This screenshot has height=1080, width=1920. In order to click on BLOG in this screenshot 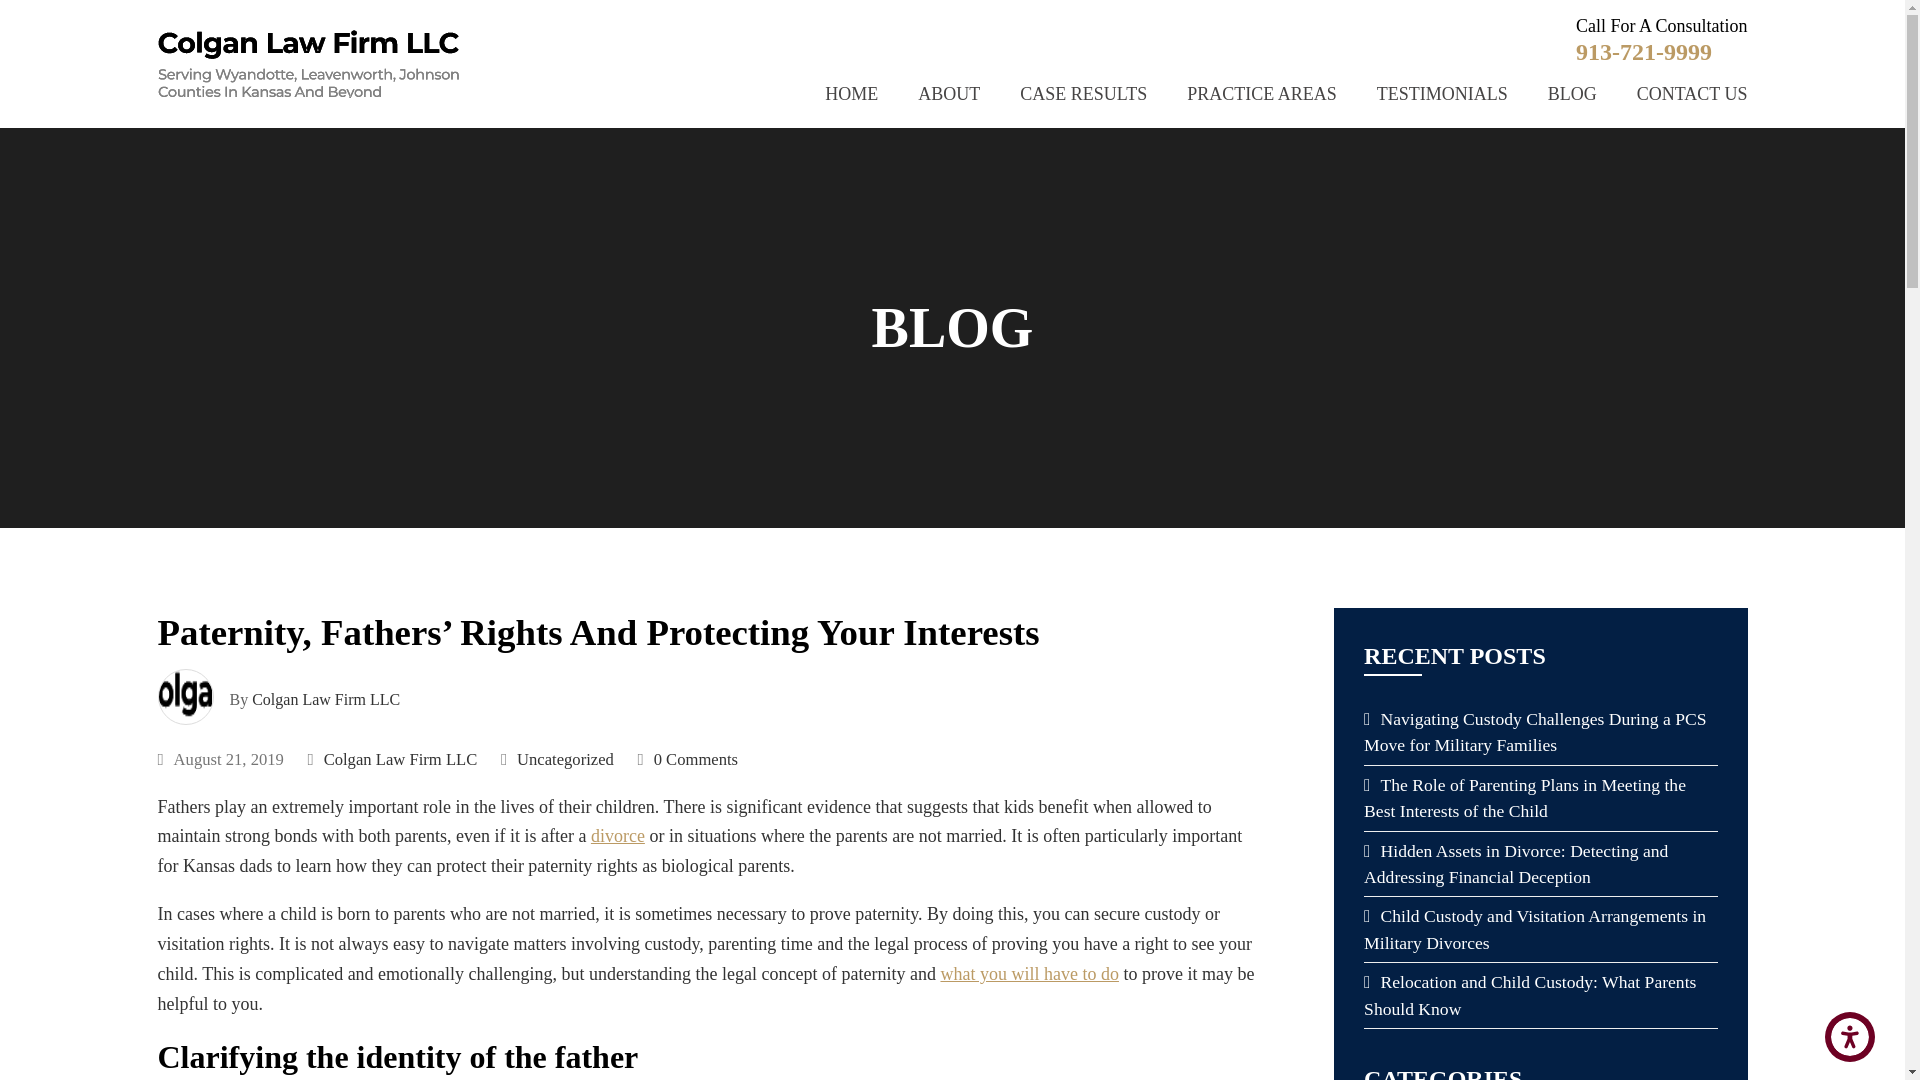, I will do `click(1572, 94)`.